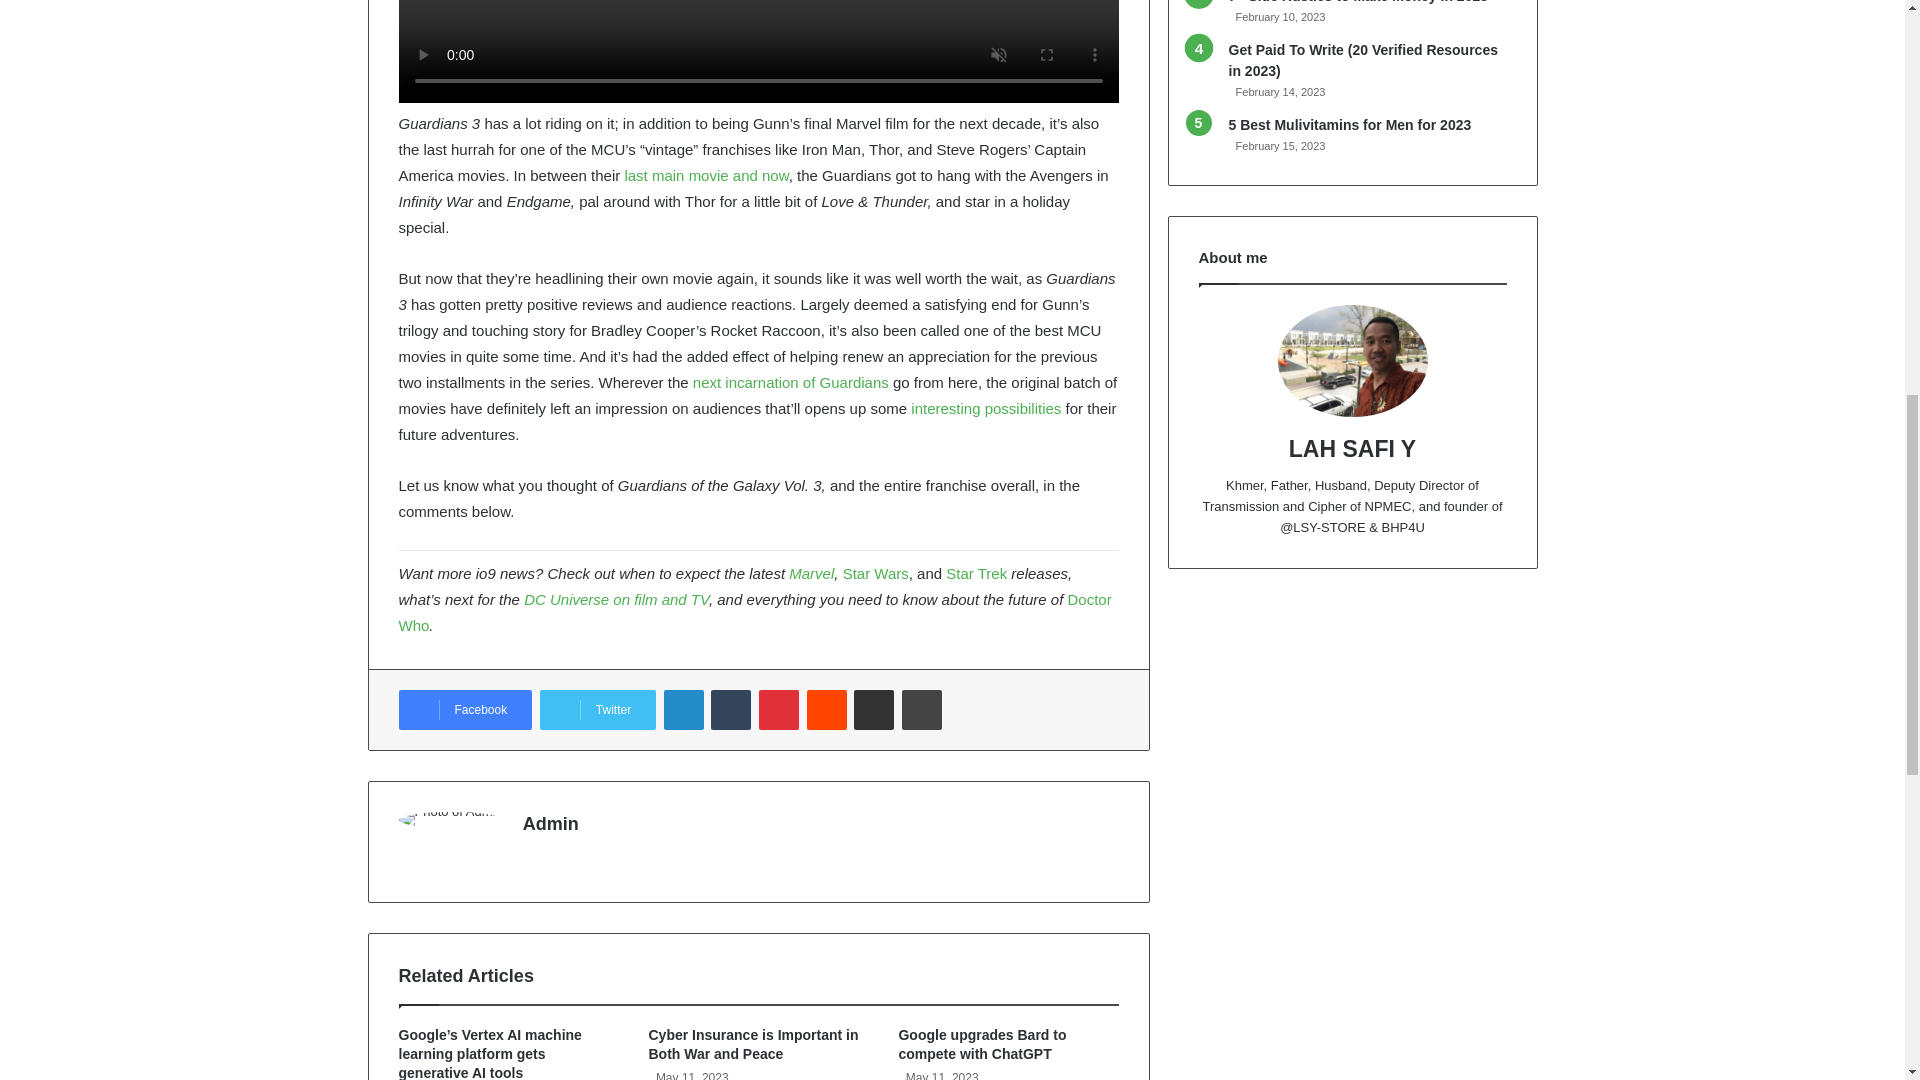 The image size is (1920, 1080). What do you see at coordinates (684, 710) in the screenshot?
I see `LinkedIn` at bounding box center [684, 710].